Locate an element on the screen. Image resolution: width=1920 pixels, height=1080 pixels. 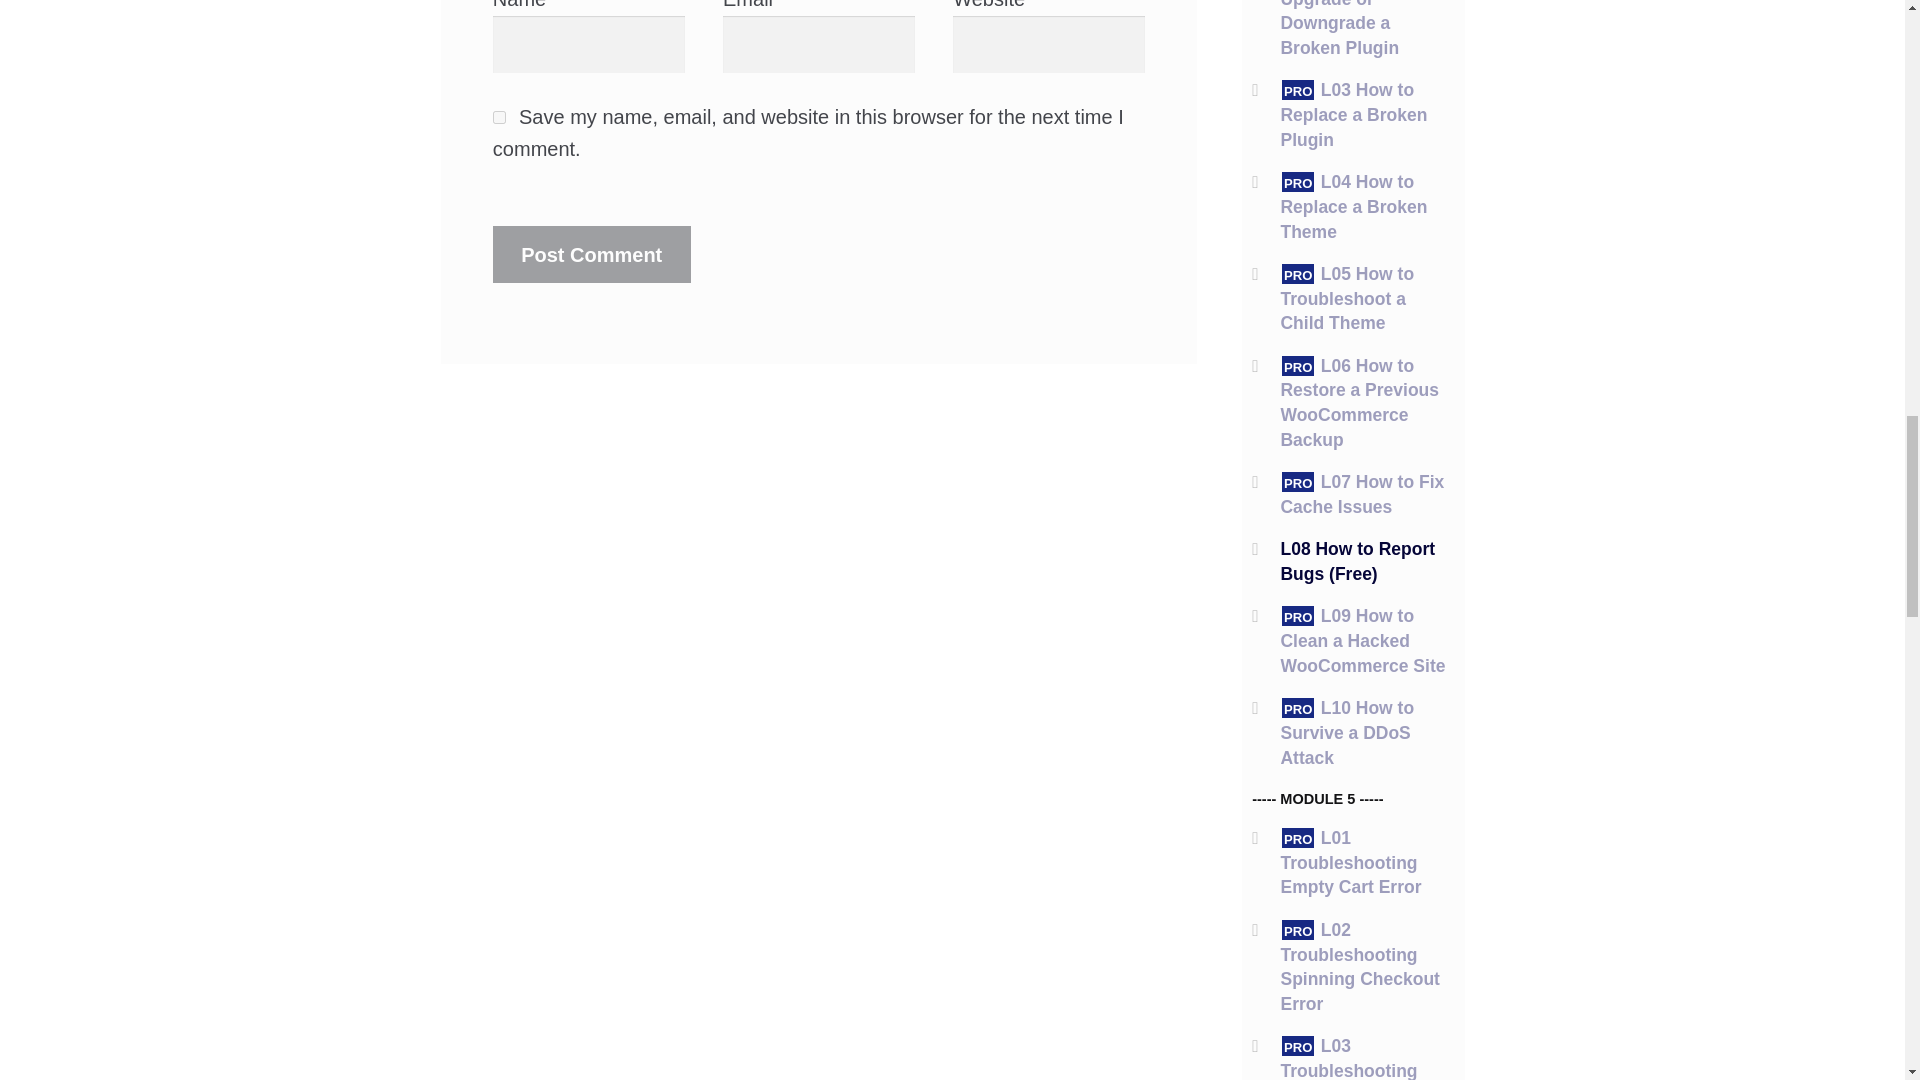
Post Comment is located at coordinates (592, 254).